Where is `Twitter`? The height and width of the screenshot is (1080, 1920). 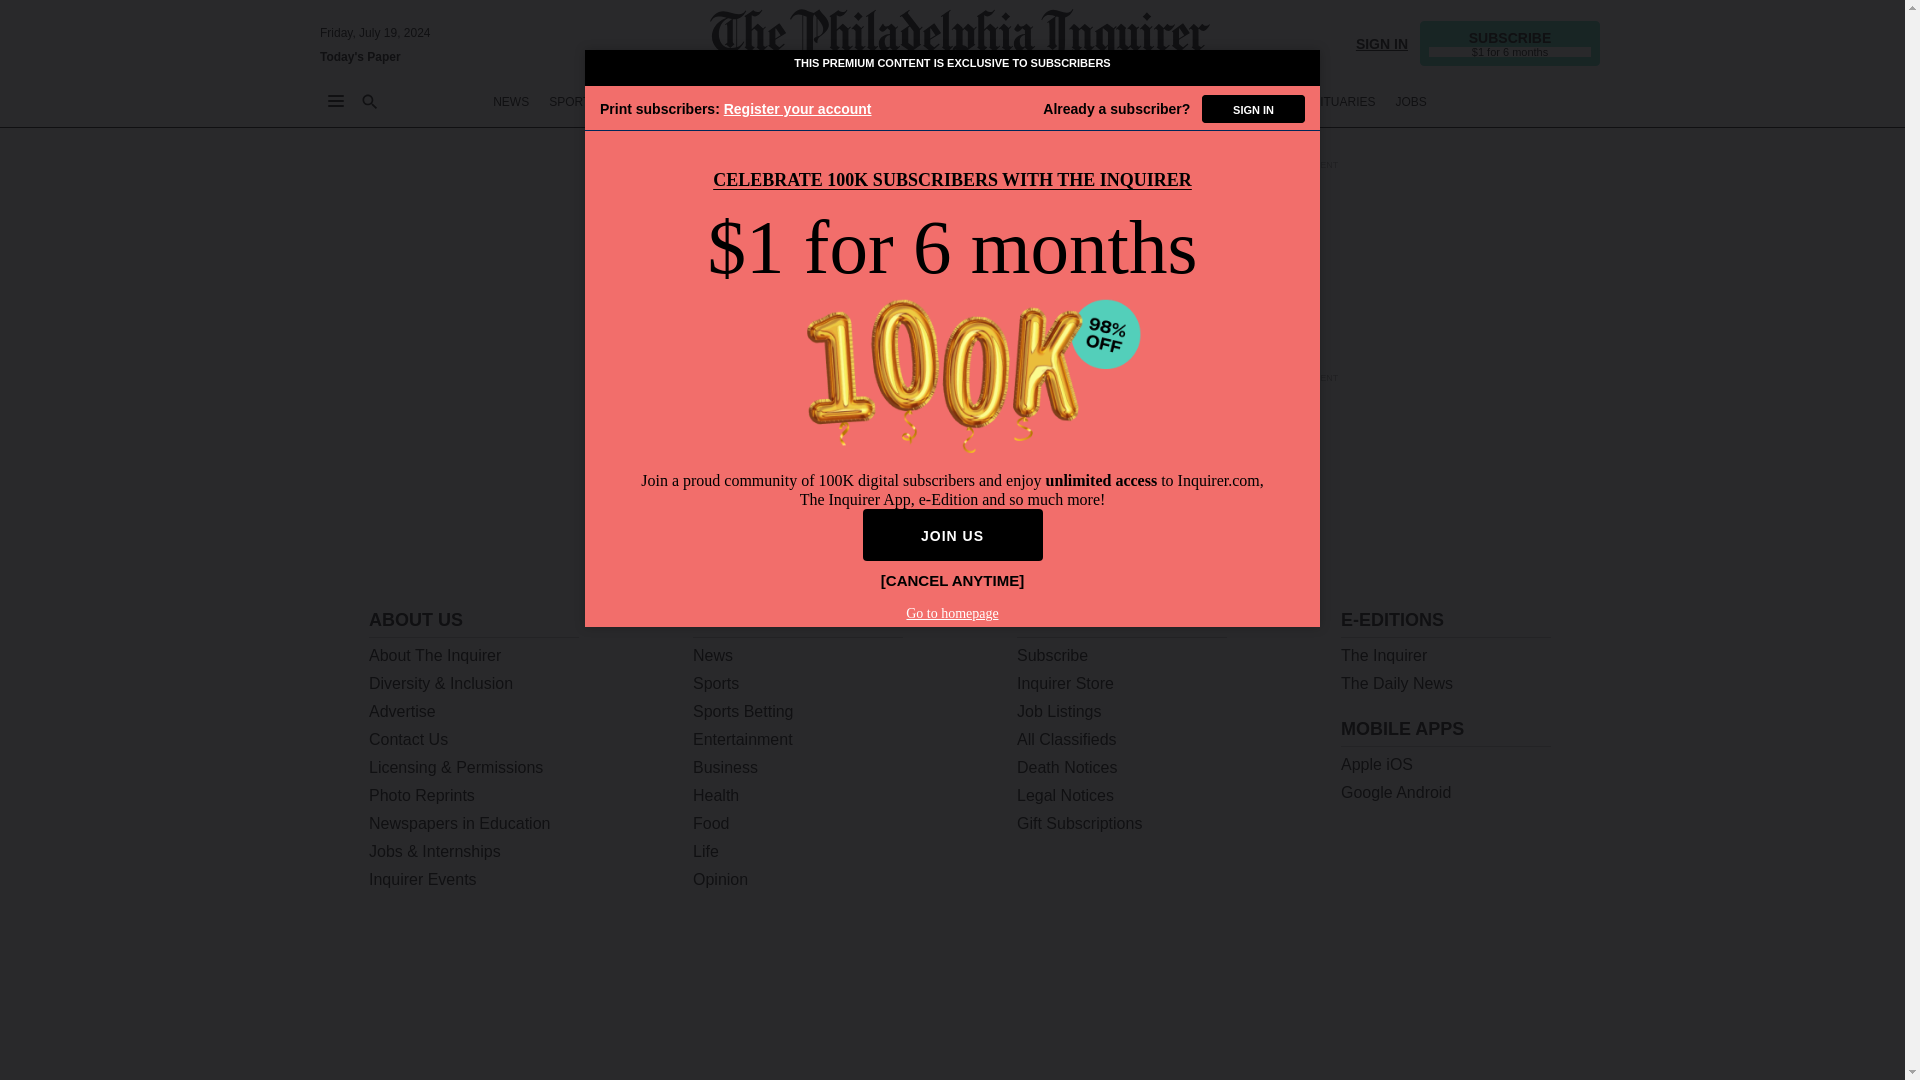 Twitter is located at coordinates (1368, 1041).